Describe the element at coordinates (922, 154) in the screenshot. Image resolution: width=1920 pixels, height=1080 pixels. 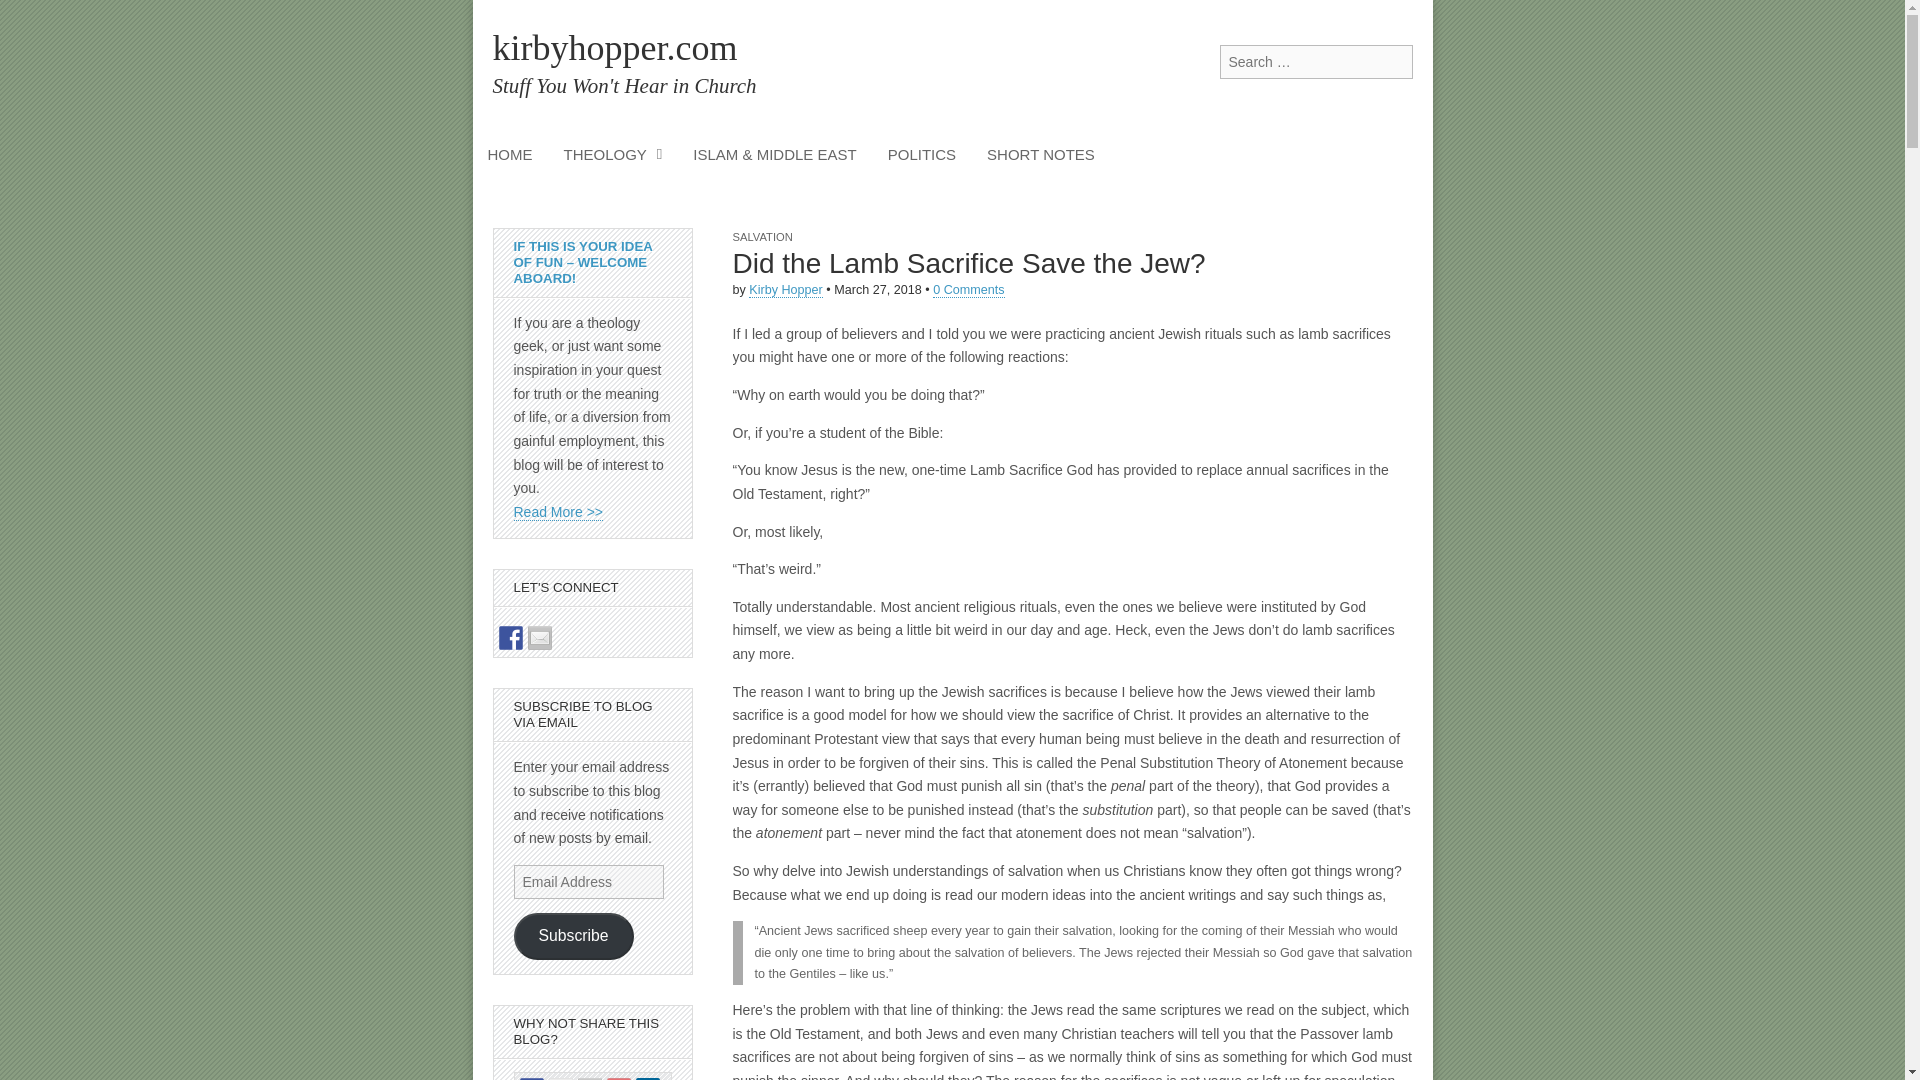
I see `POLITICS` at that location.